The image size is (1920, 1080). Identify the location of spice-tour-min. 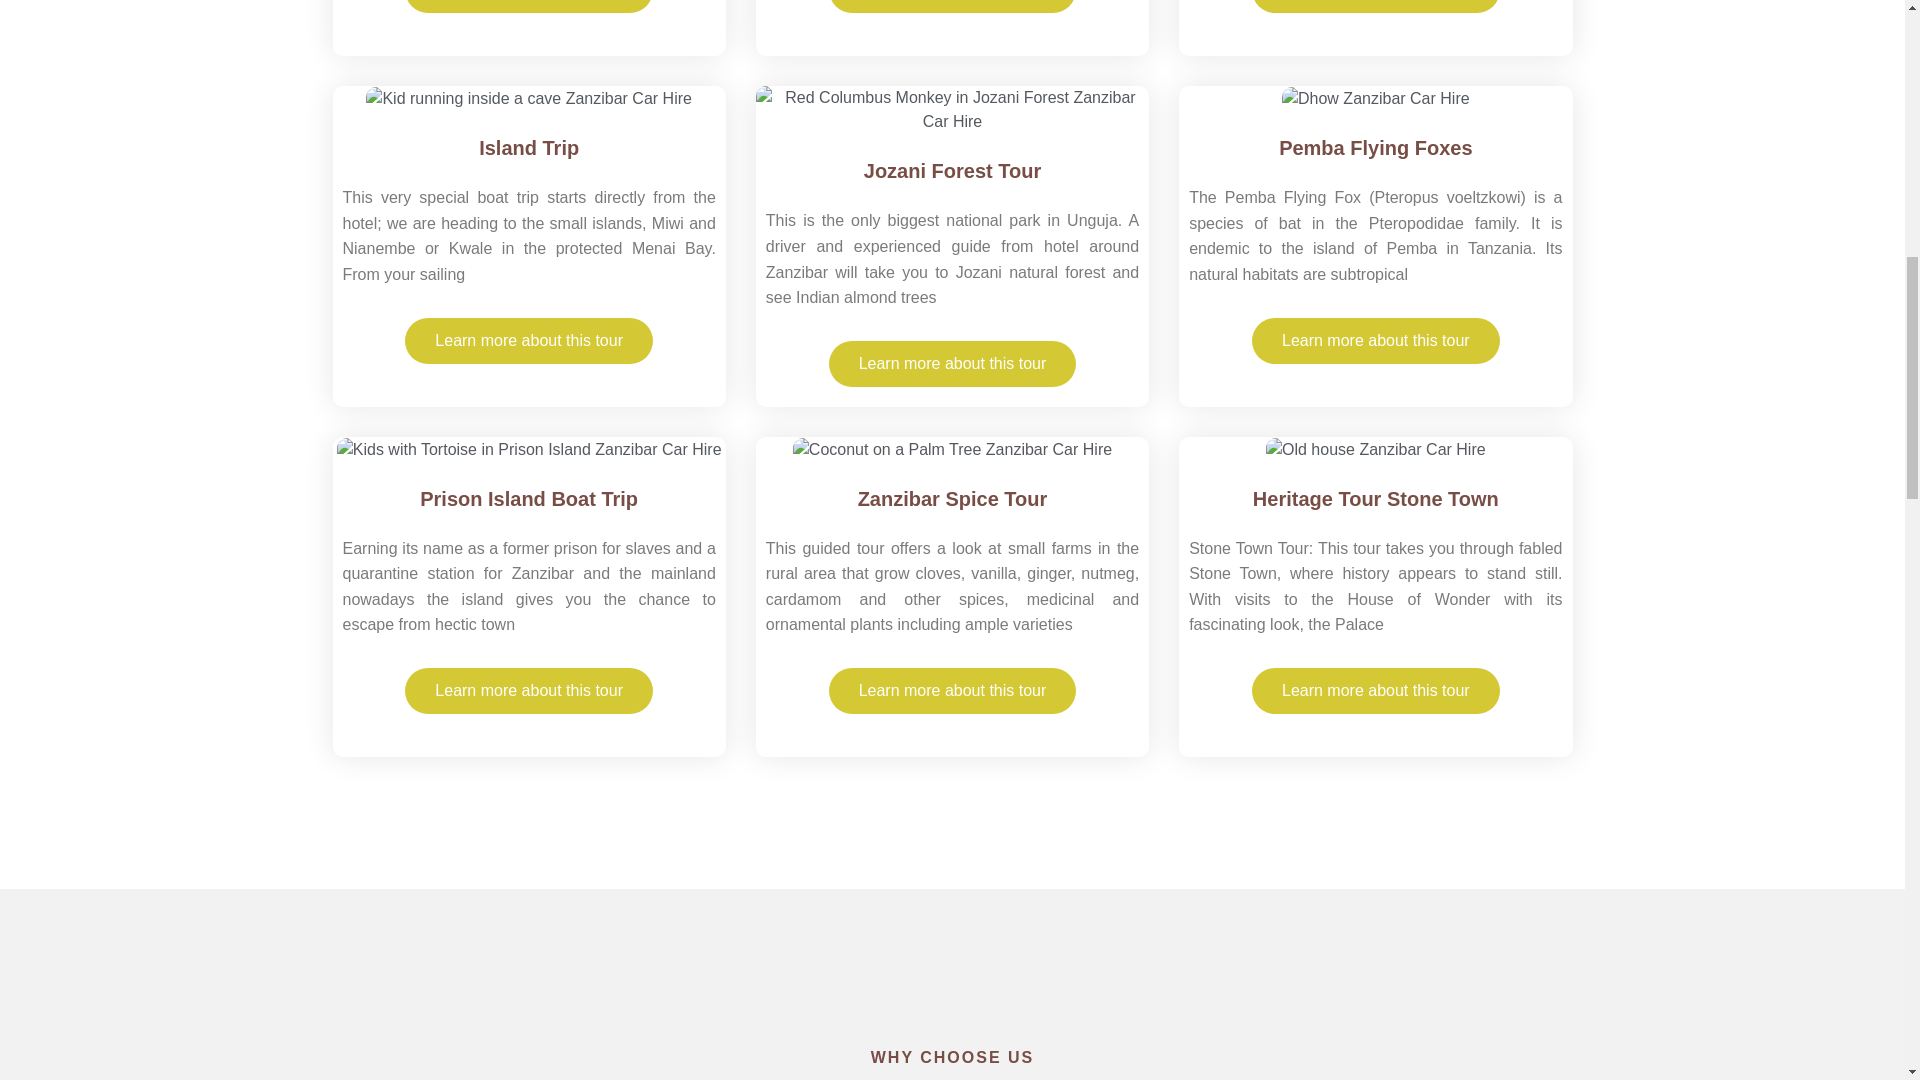
(952, 450).